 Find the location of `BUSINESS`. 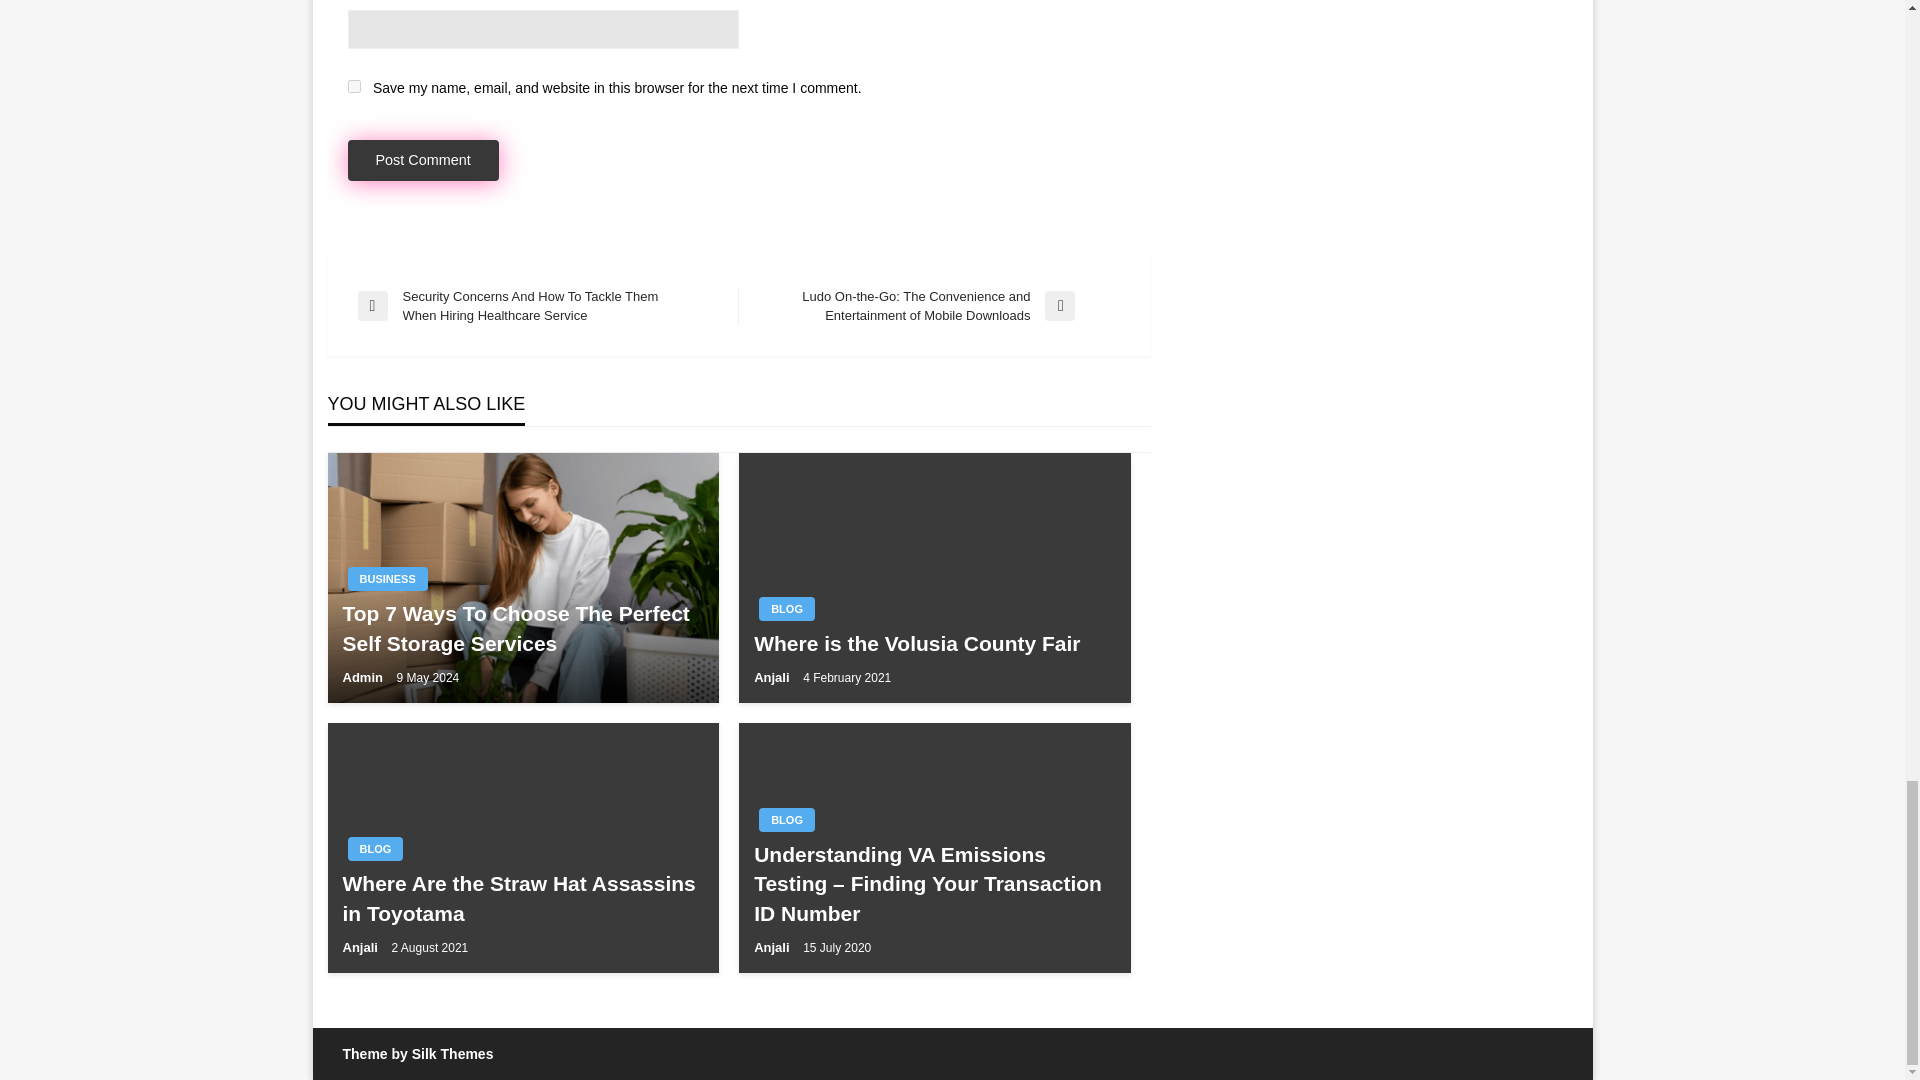

BUSINESS is located at coordinates (388, 578).